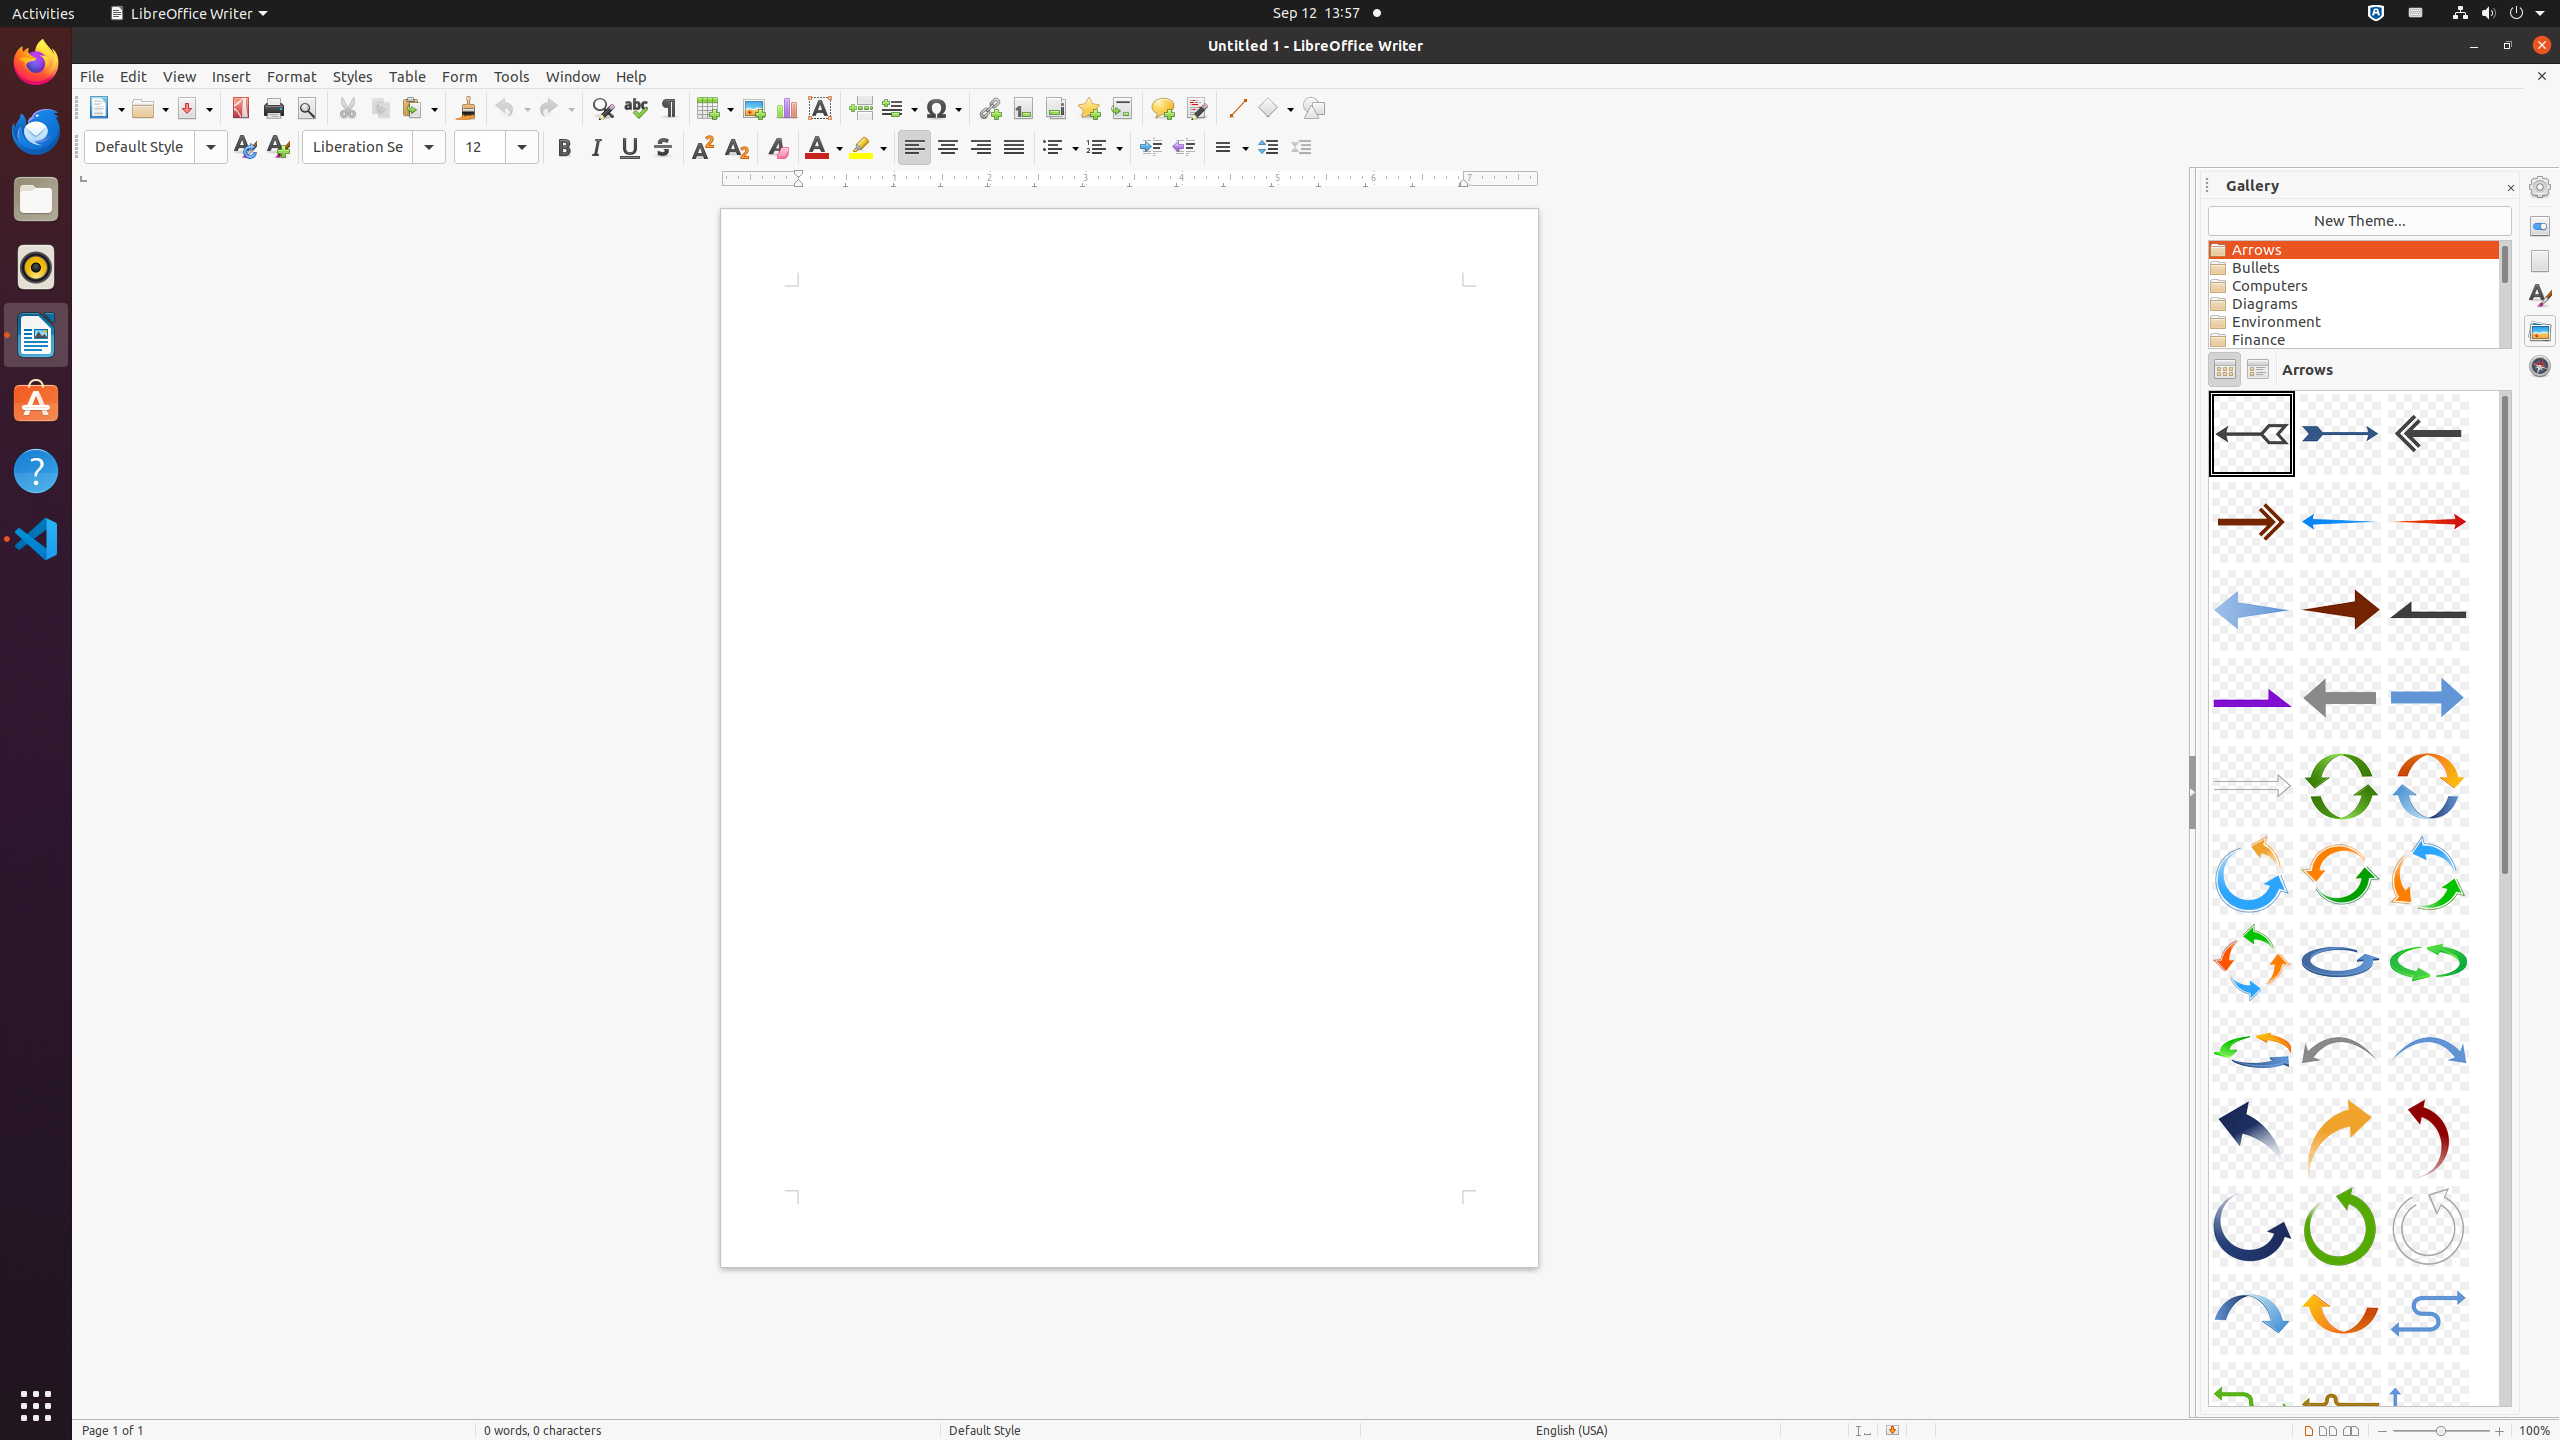 The height and width of the screenshot is (1440, 2560). I want to click on Spelling, so click(636, 108).